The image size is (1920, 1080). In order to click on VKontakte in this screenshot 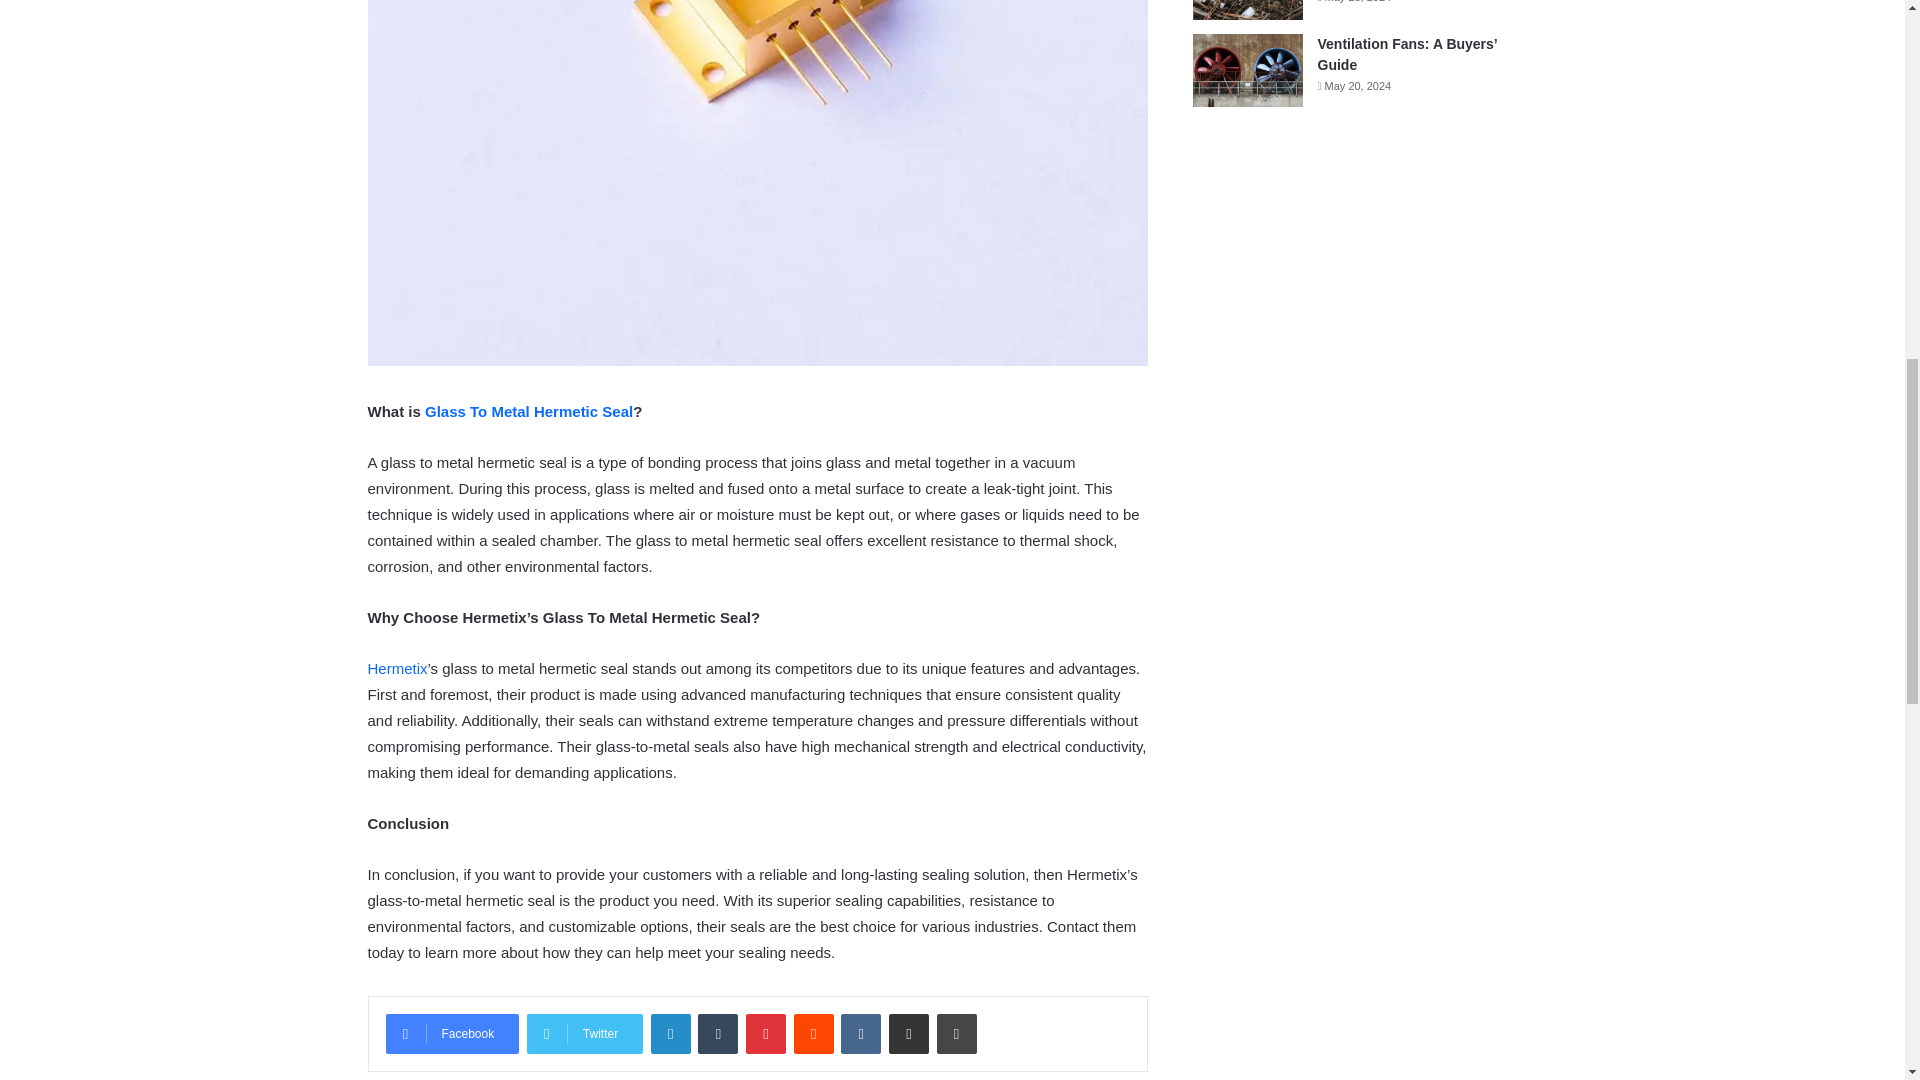, I will do `click(860, 1034)`.